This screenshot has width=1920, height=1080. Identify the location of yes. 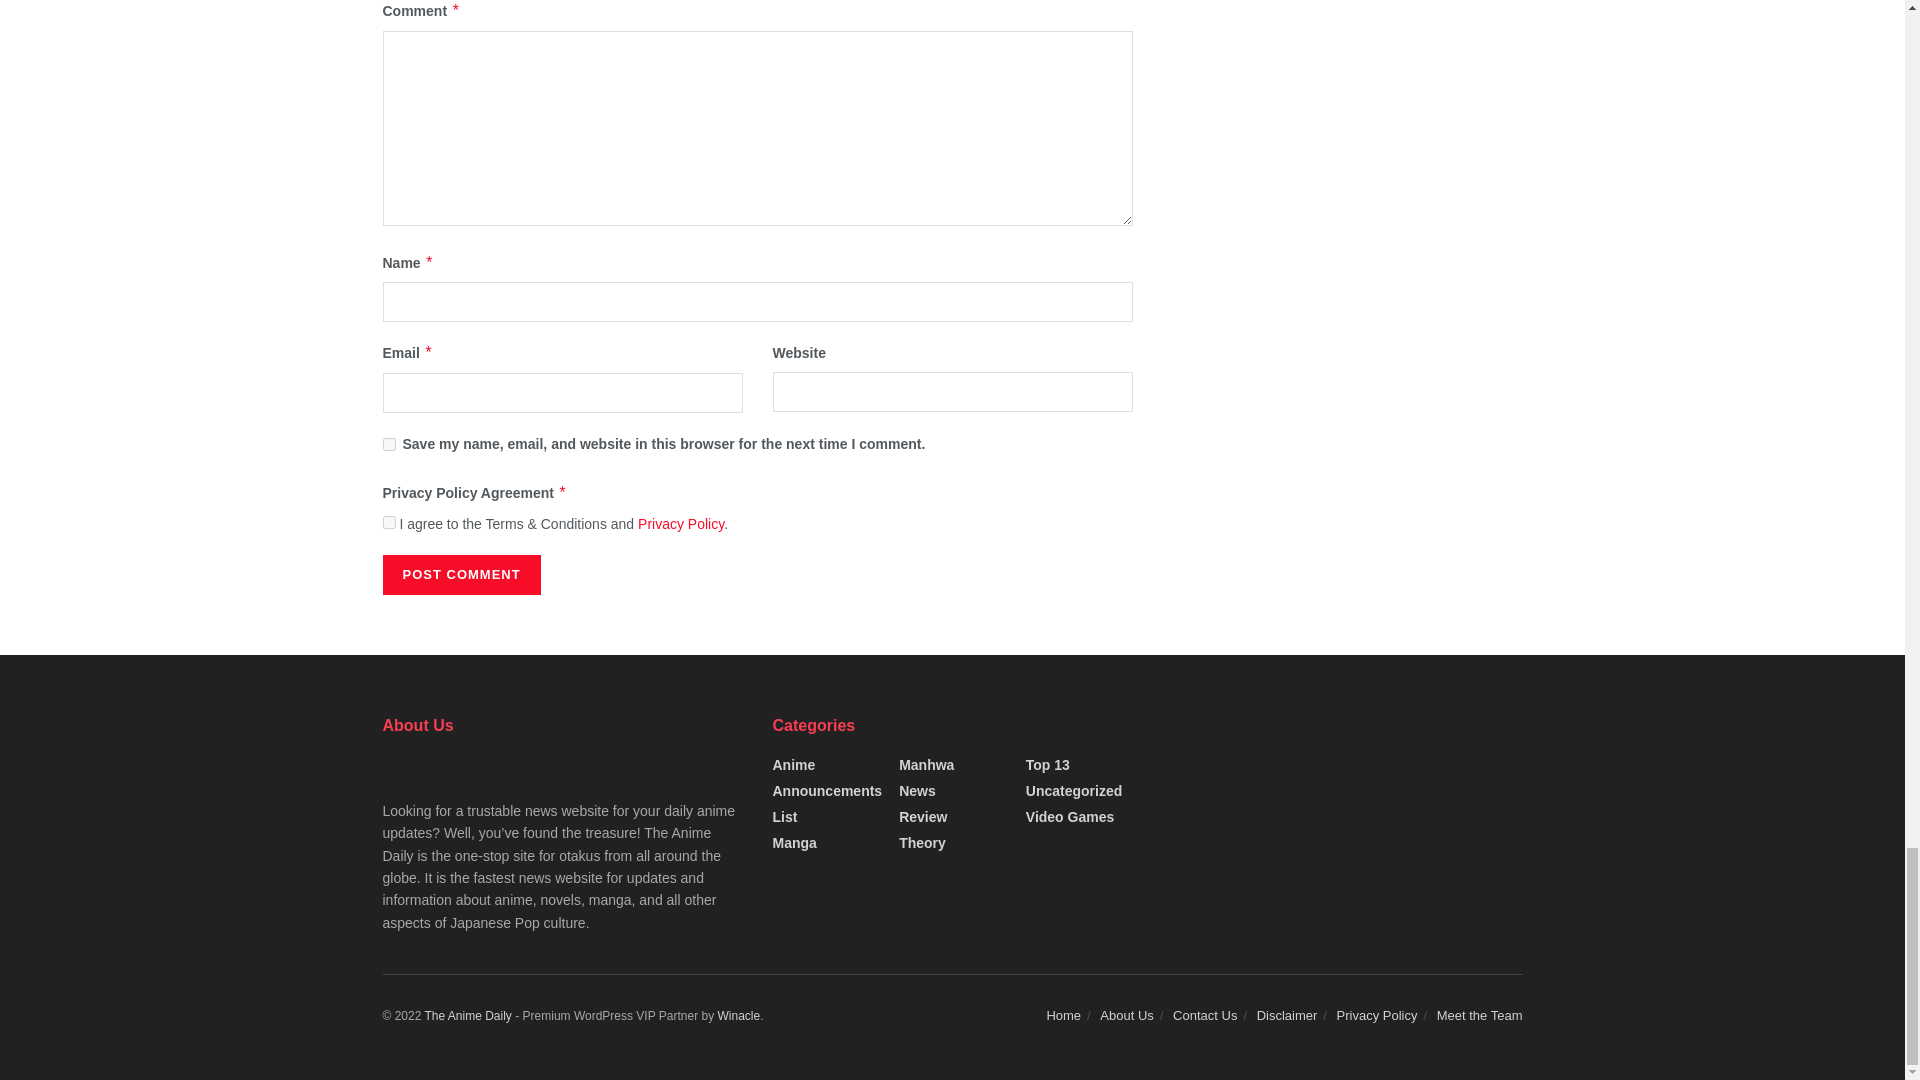
(388, 444).